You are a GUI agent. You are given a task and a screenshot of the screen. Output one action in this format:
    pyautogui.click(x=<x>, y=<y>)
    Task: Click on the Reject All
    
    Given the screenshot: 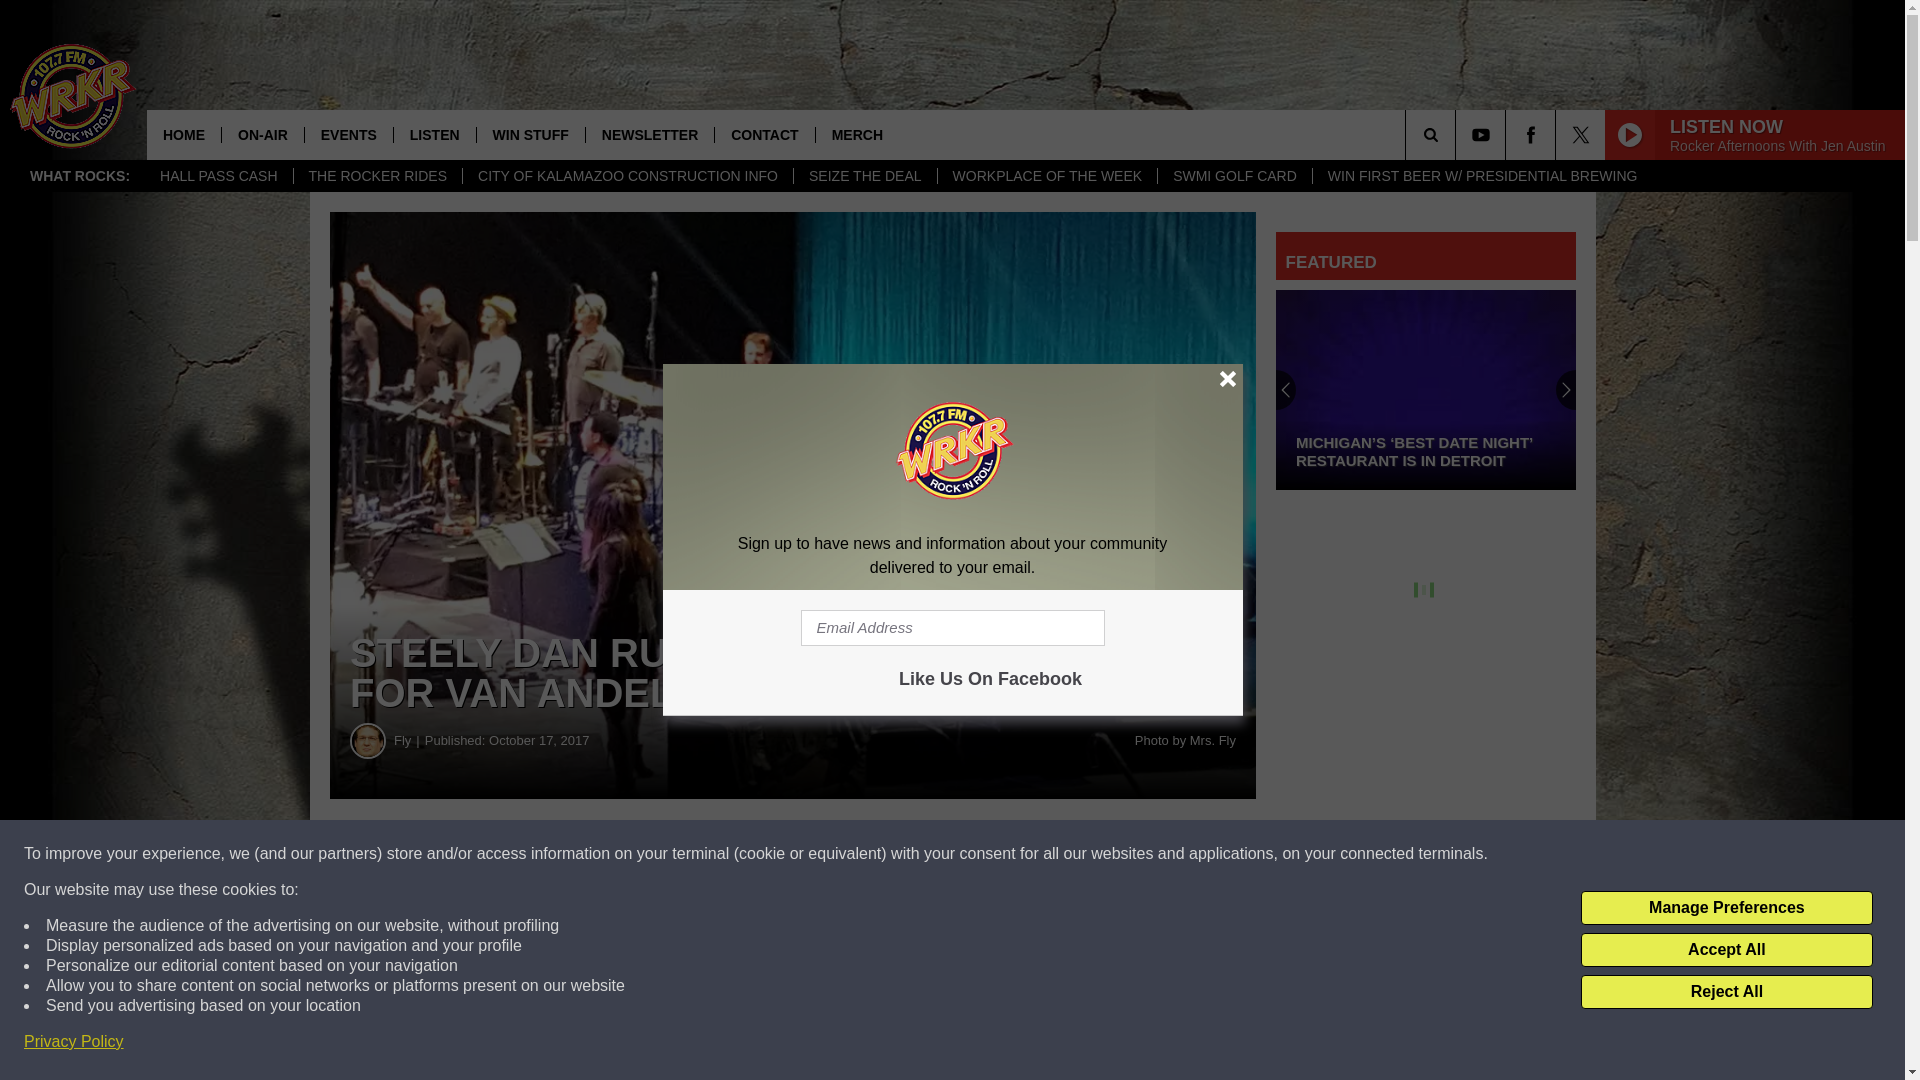 What is the action you would take?
    pyautogui.click(x=1726, y=992)
    